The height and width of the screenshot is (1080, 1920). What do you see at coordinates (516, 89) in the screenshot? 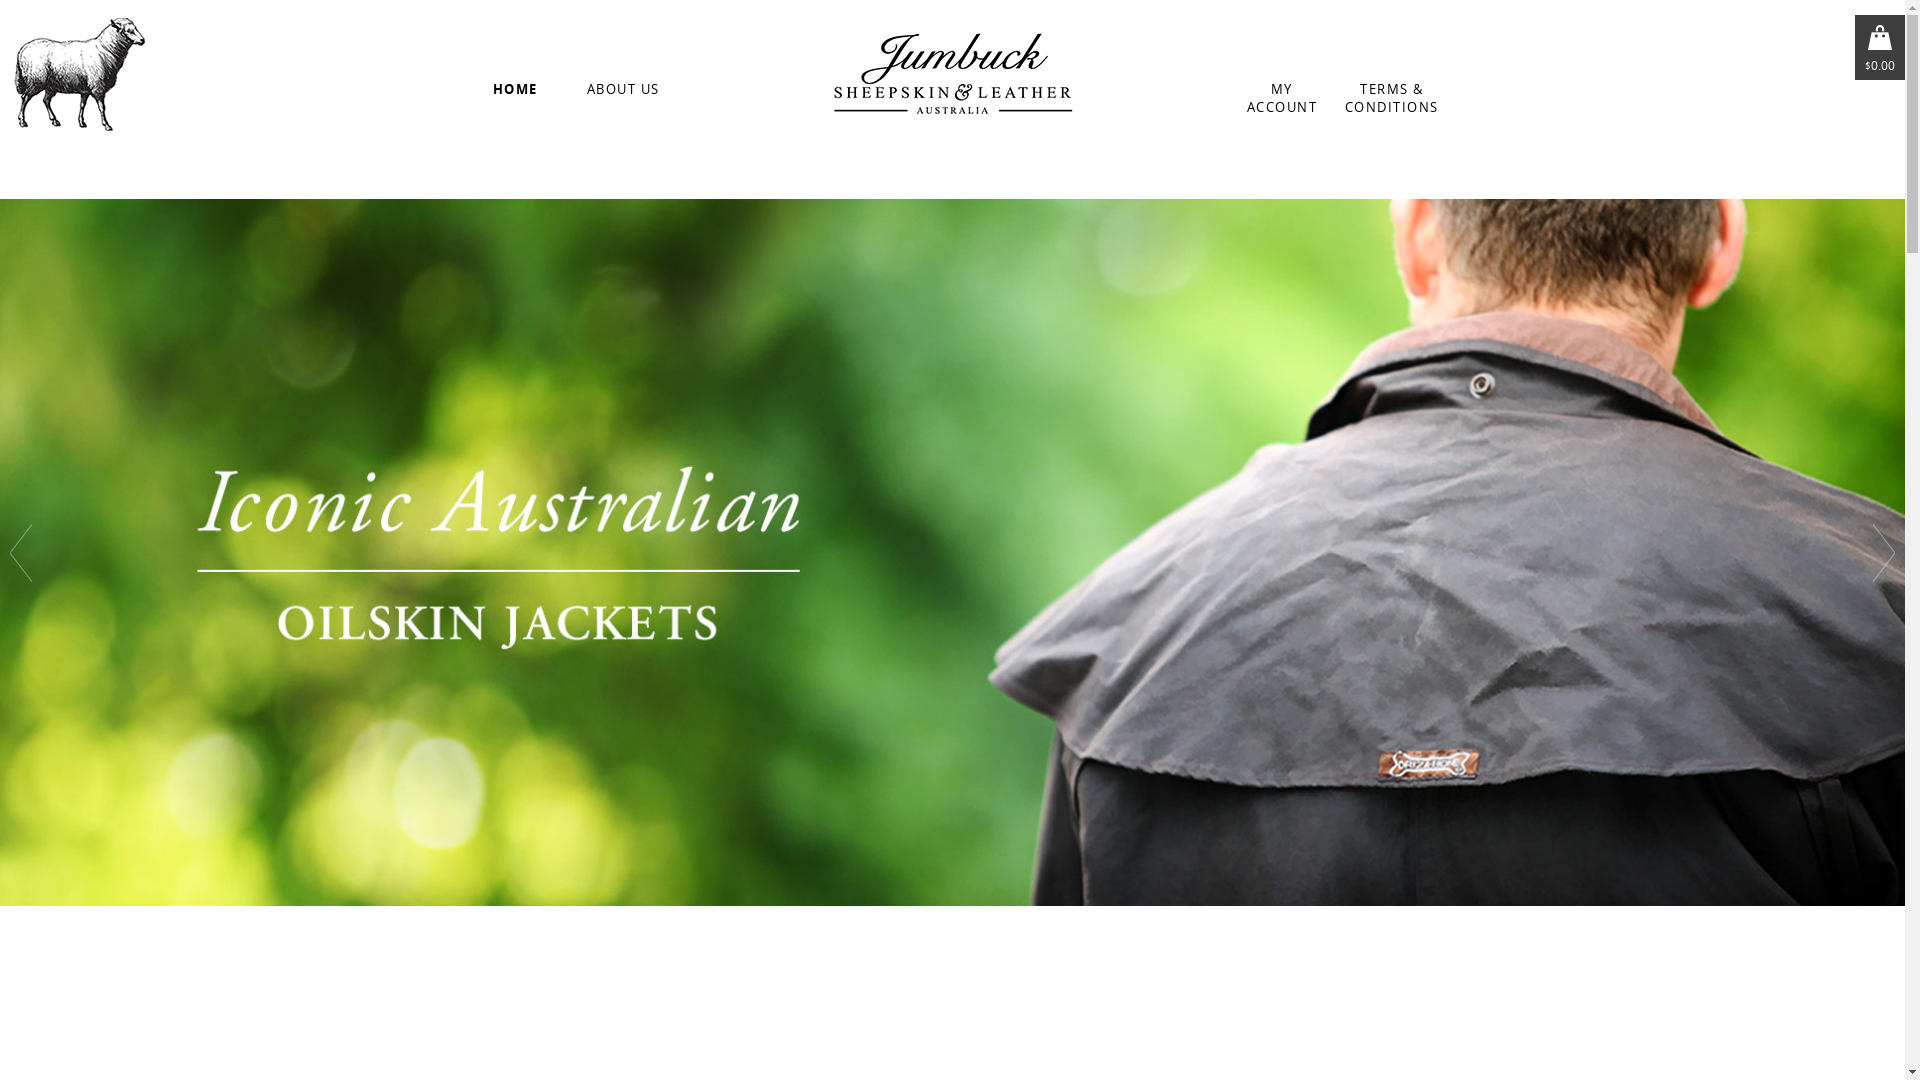
I see `HOME` at bounding box center [516, 89].